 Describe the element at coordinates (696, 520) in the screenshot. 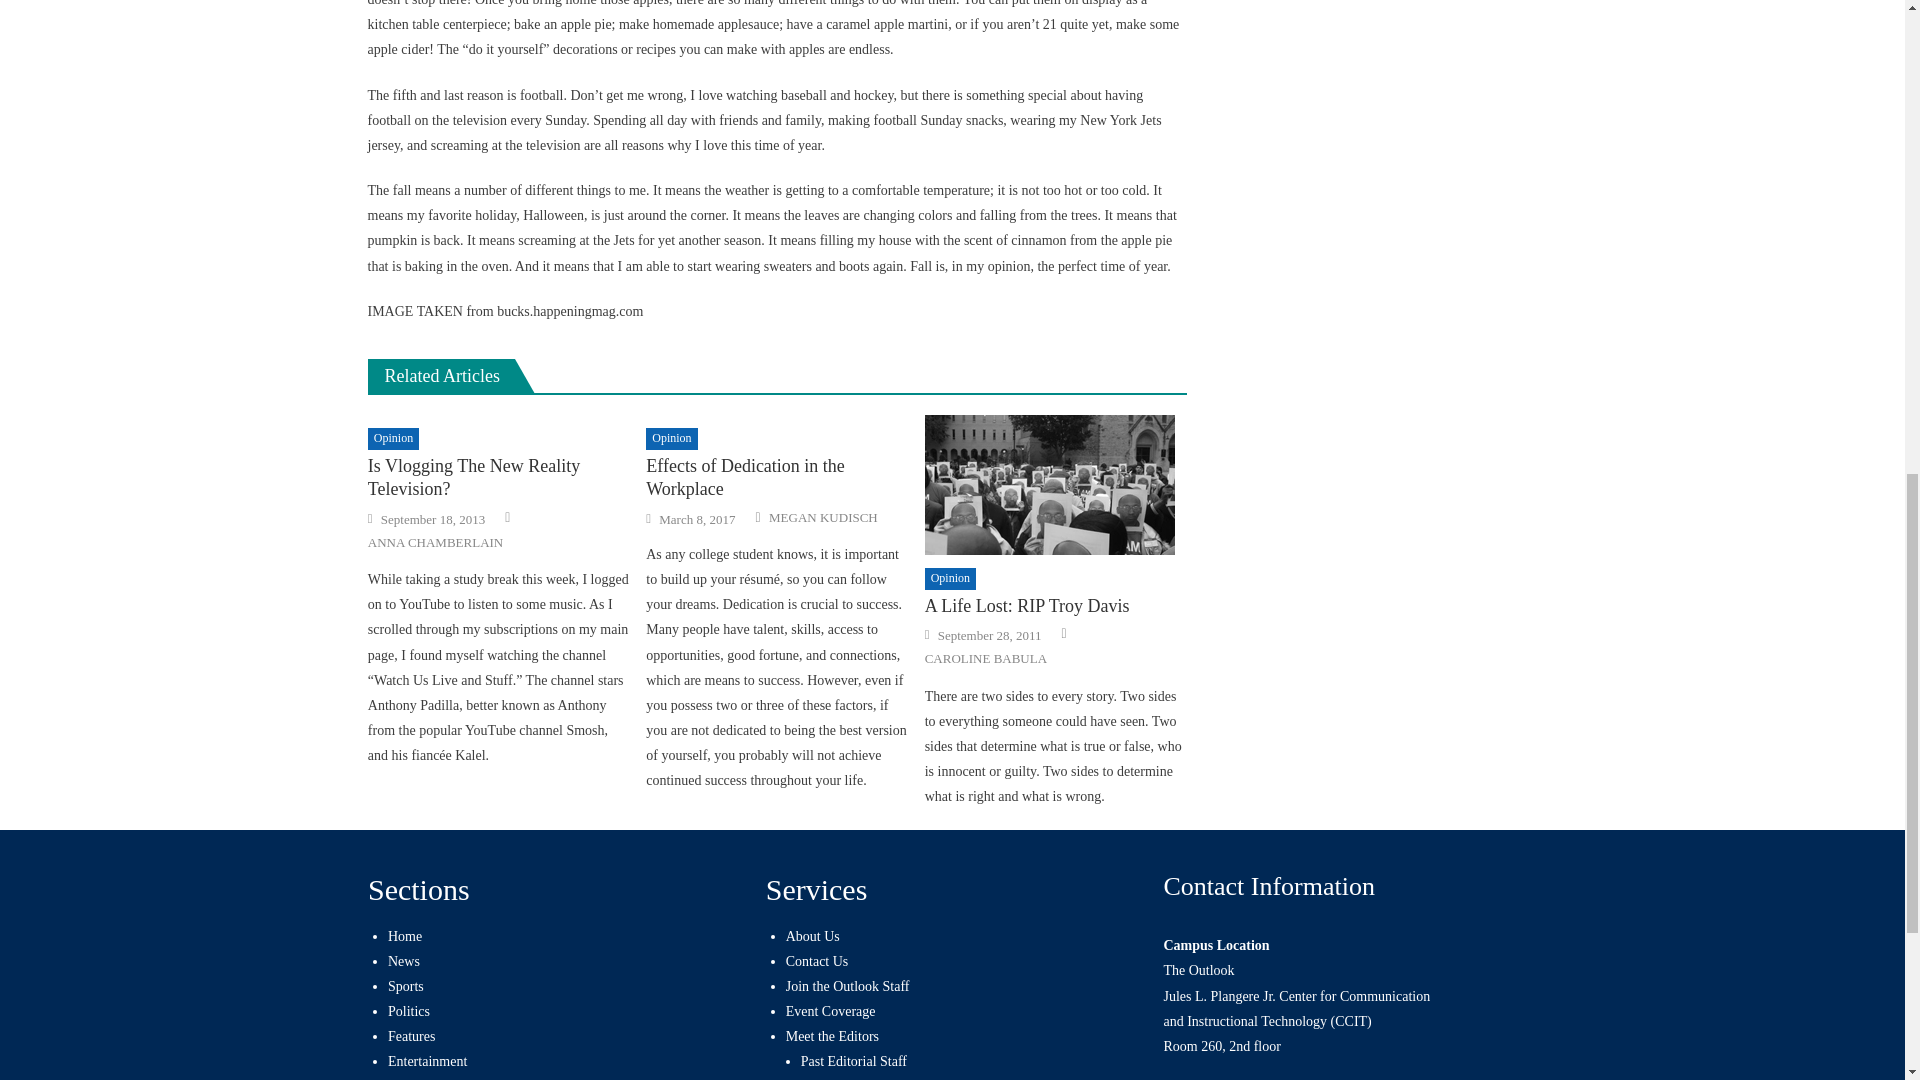

I see `March 8, 2017` at that location.